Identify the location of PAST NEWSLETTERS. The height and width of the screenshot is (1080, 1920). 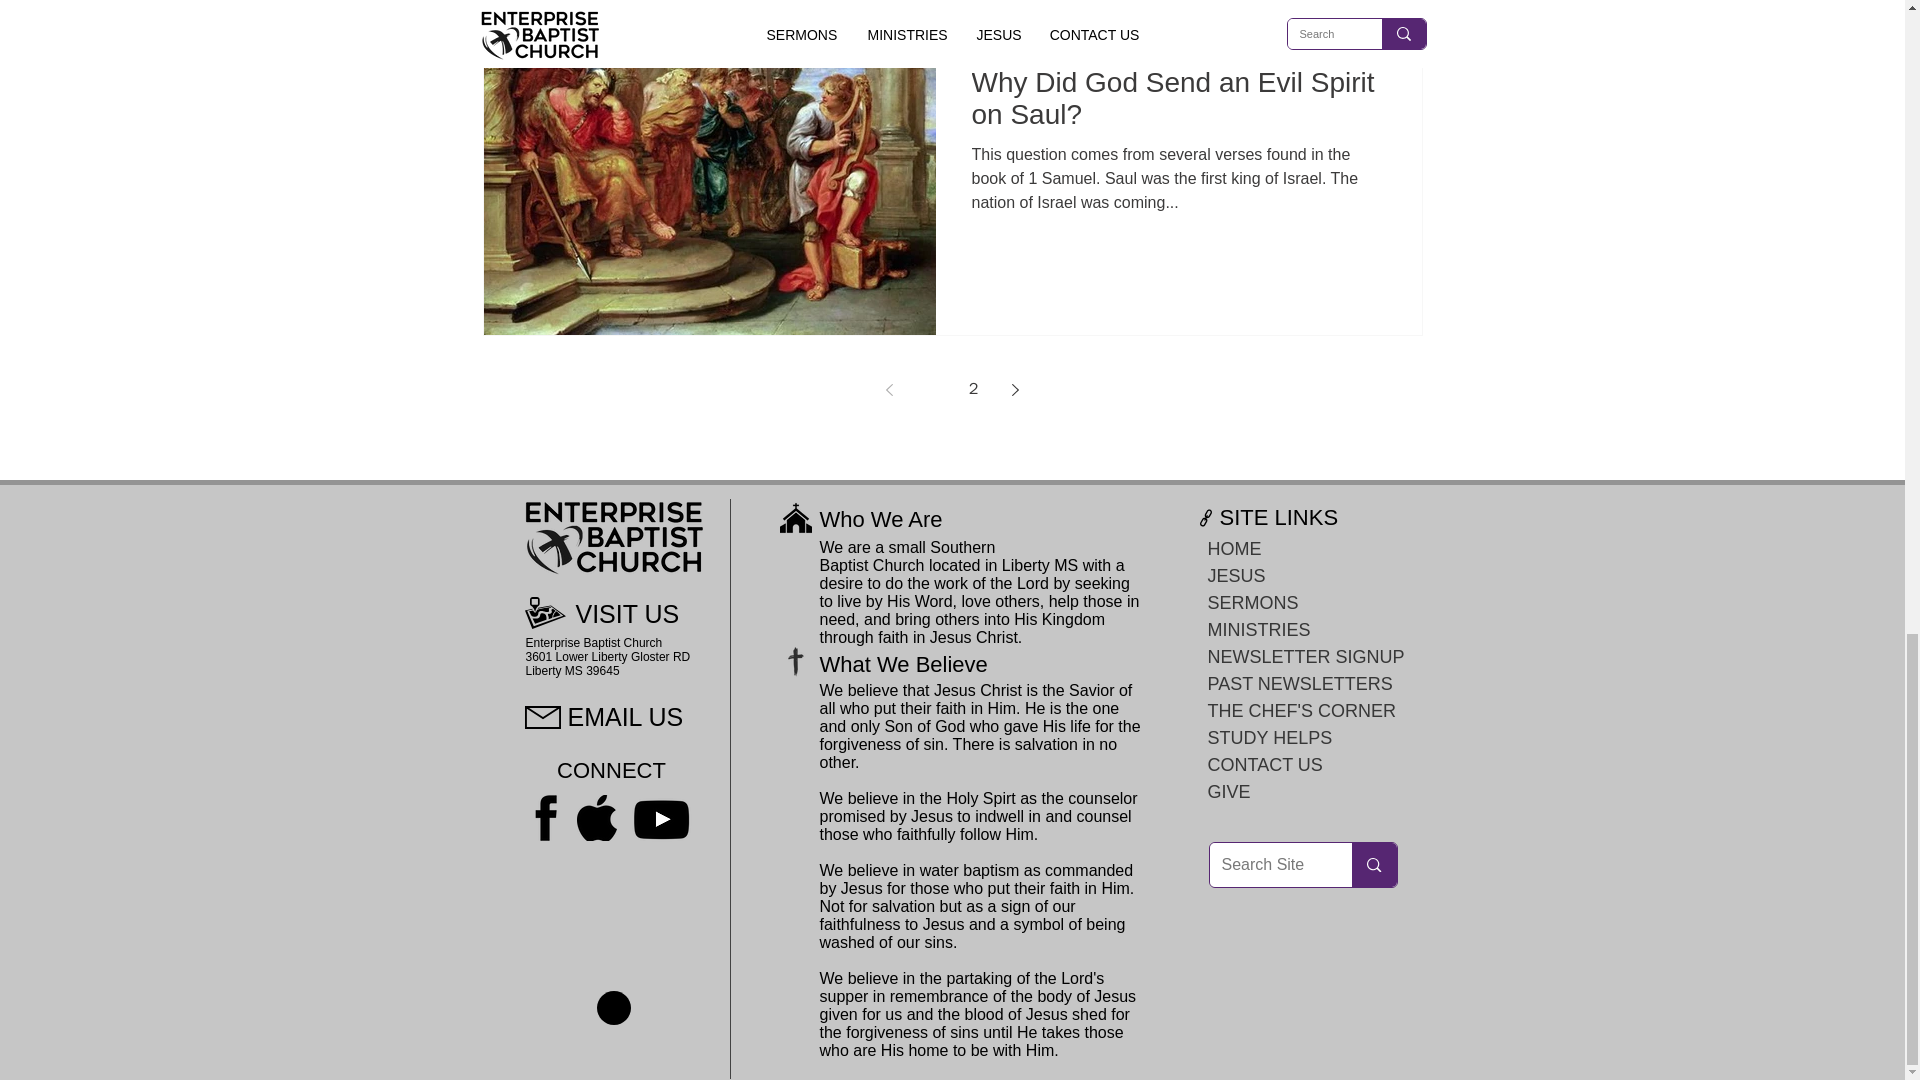
(1292, 684).